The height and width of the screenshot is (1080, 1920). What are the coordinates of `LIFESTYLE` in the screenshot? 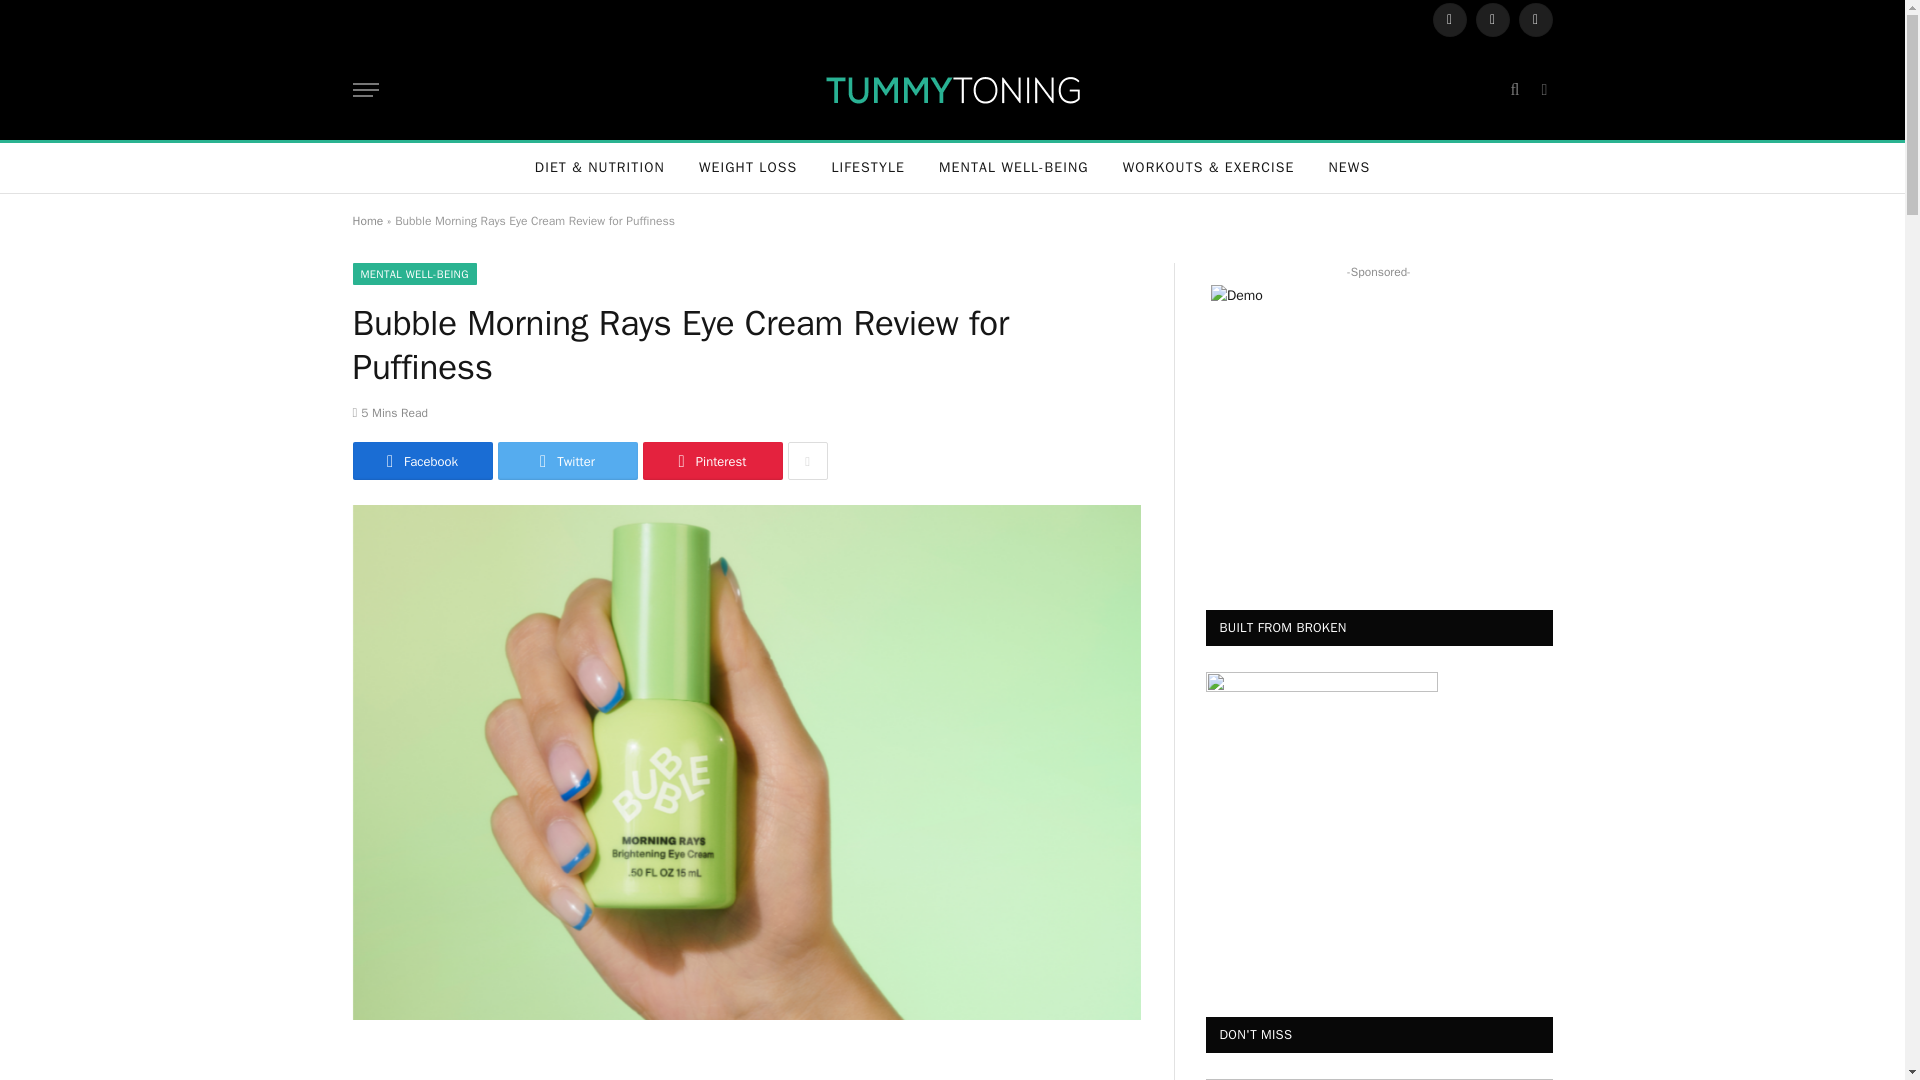 It's located at (868, 168).